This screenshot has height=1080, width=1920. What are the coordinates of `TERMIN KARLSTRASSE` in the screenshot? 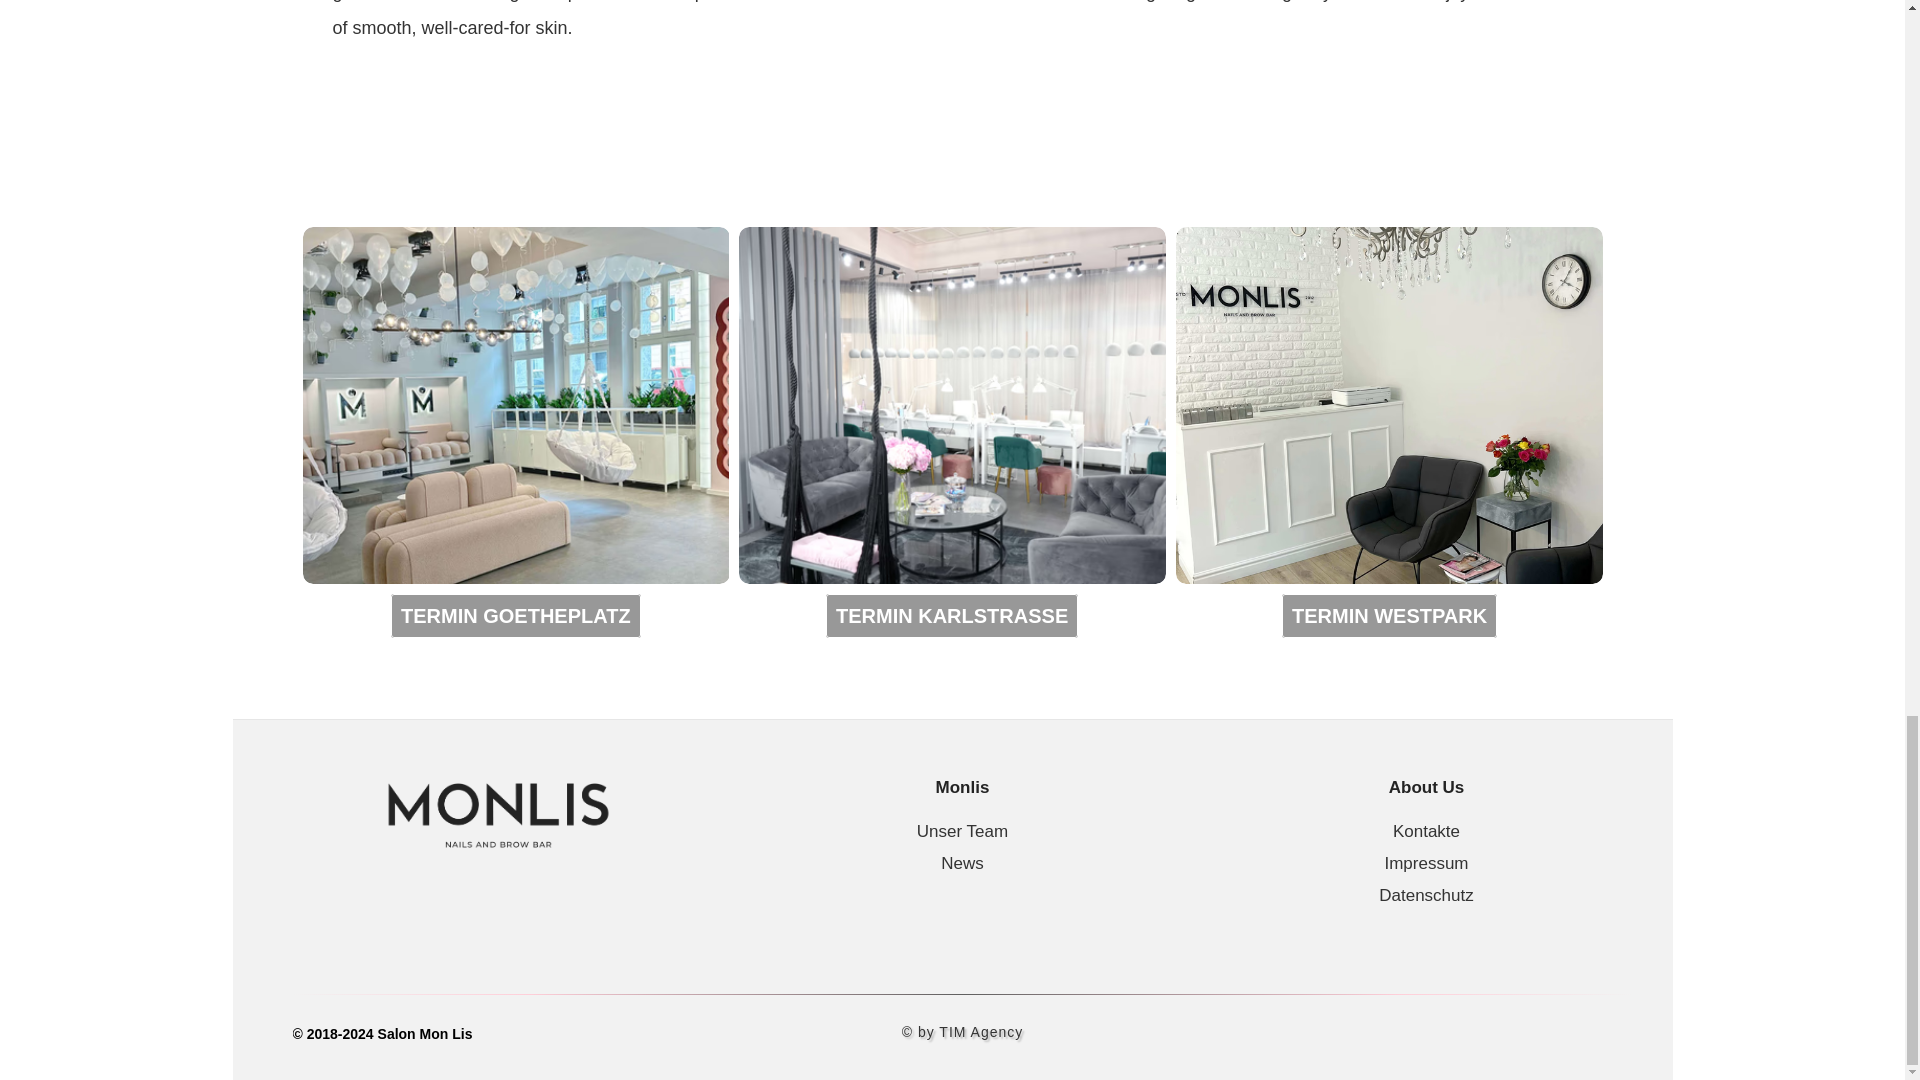 It's located at (951, 616).